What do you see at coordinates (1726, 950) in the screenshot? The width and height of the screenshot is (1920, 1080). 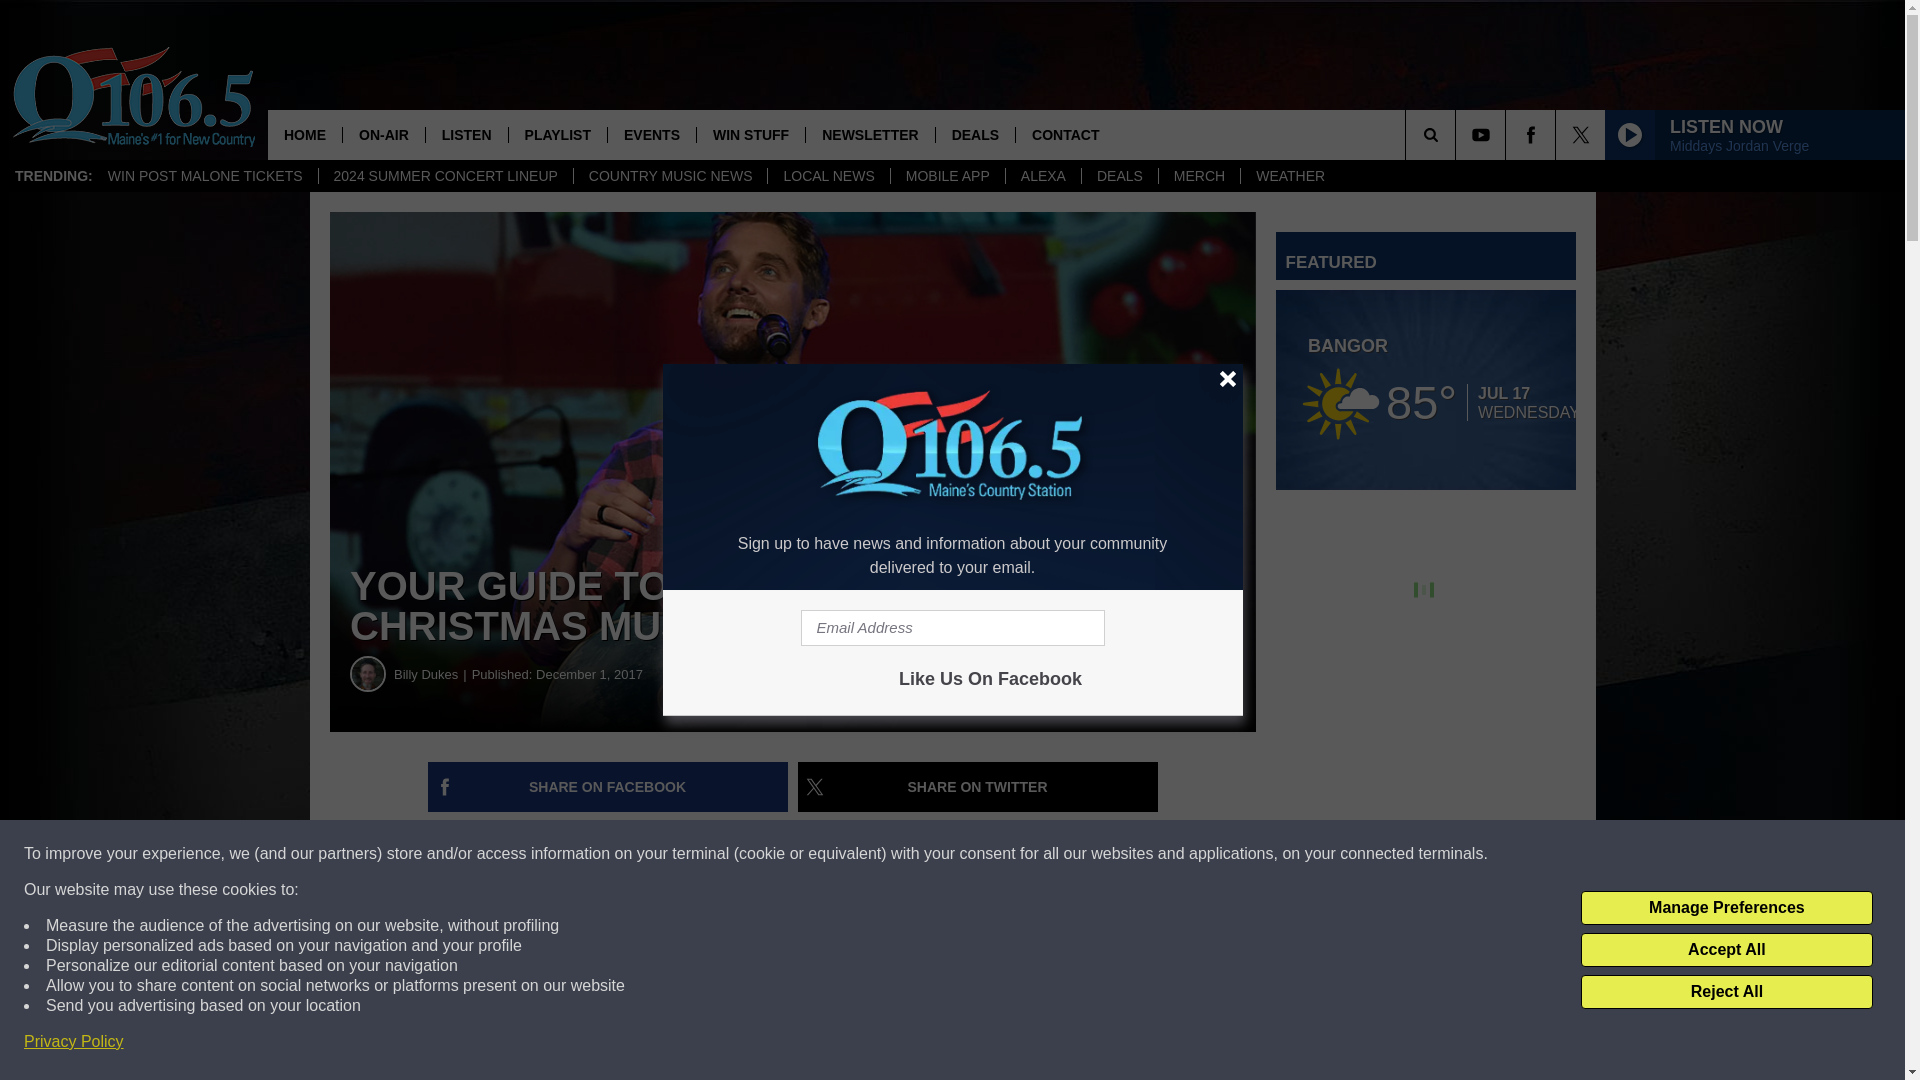 I see `Accept All` at bounding box center [1726, 950].